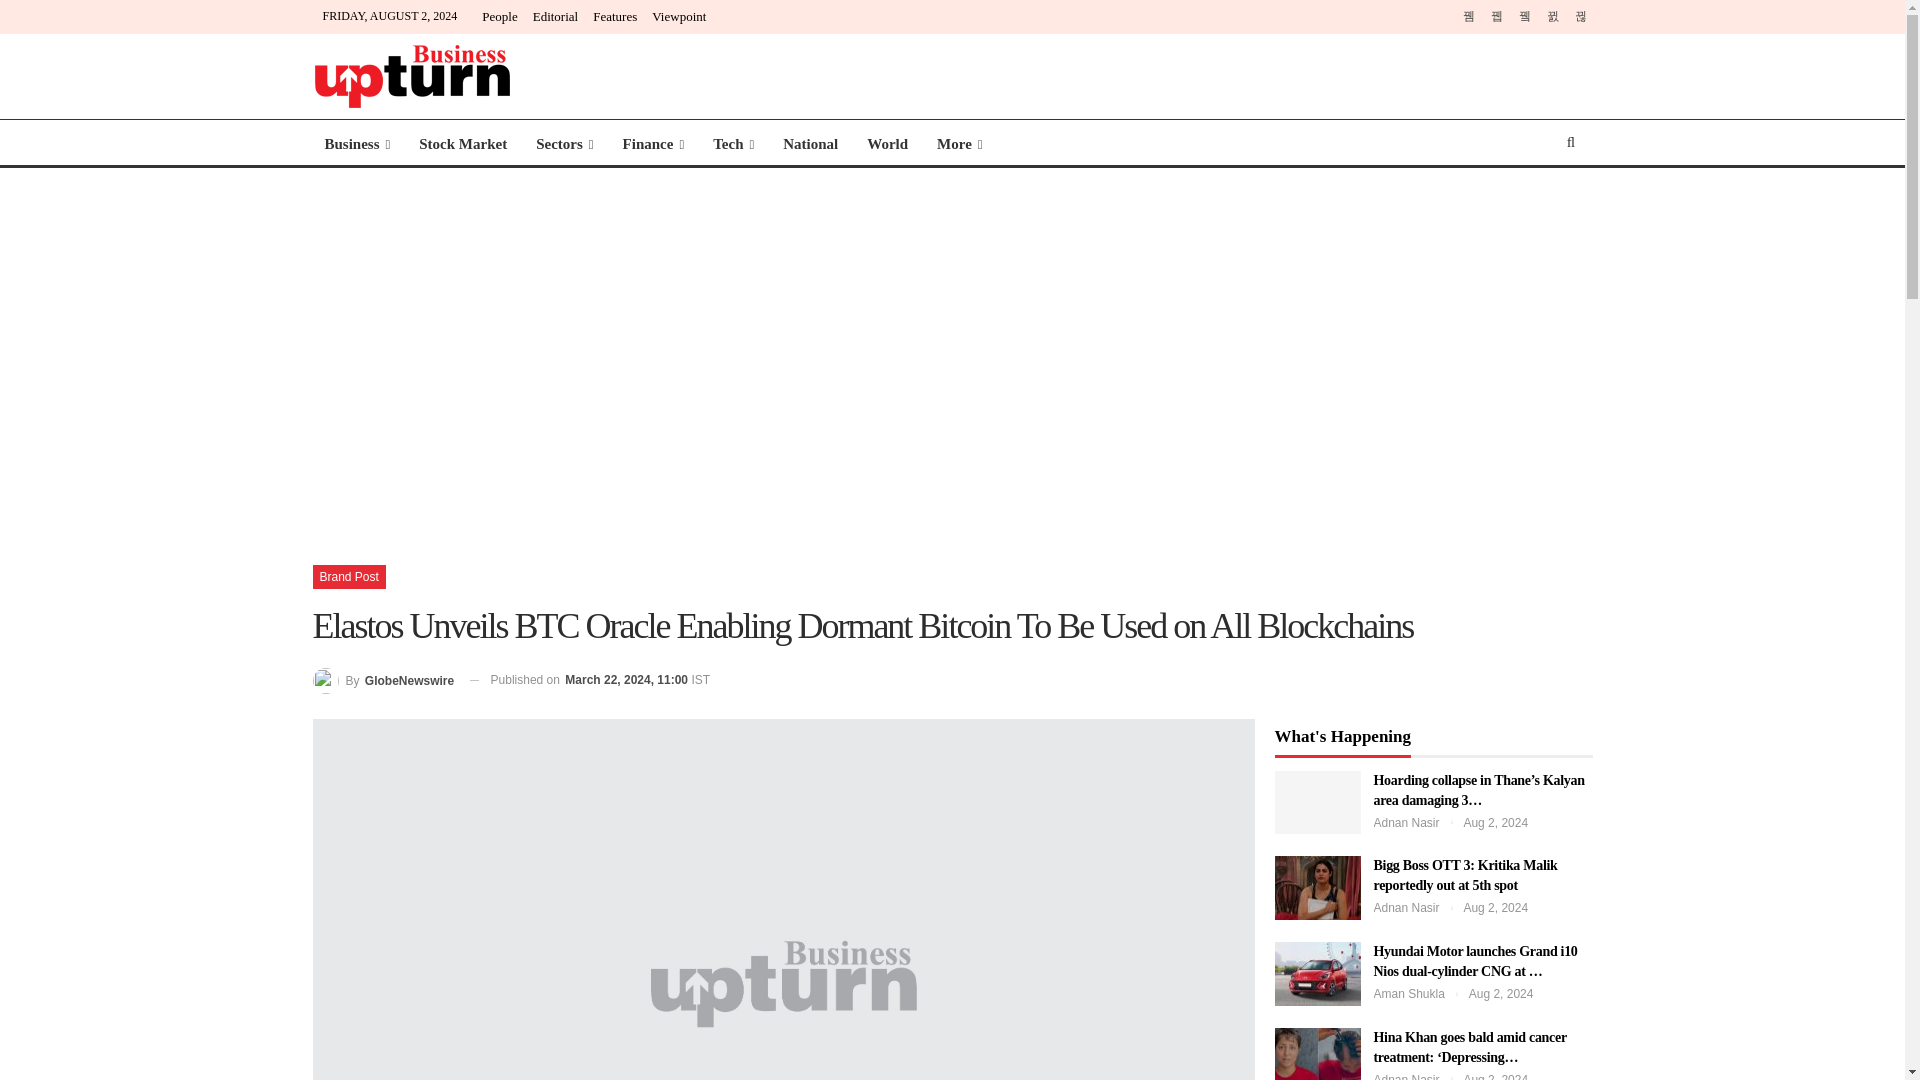 The image size is (1920, 1080). I want to click on Sectors, so click(564, 144).